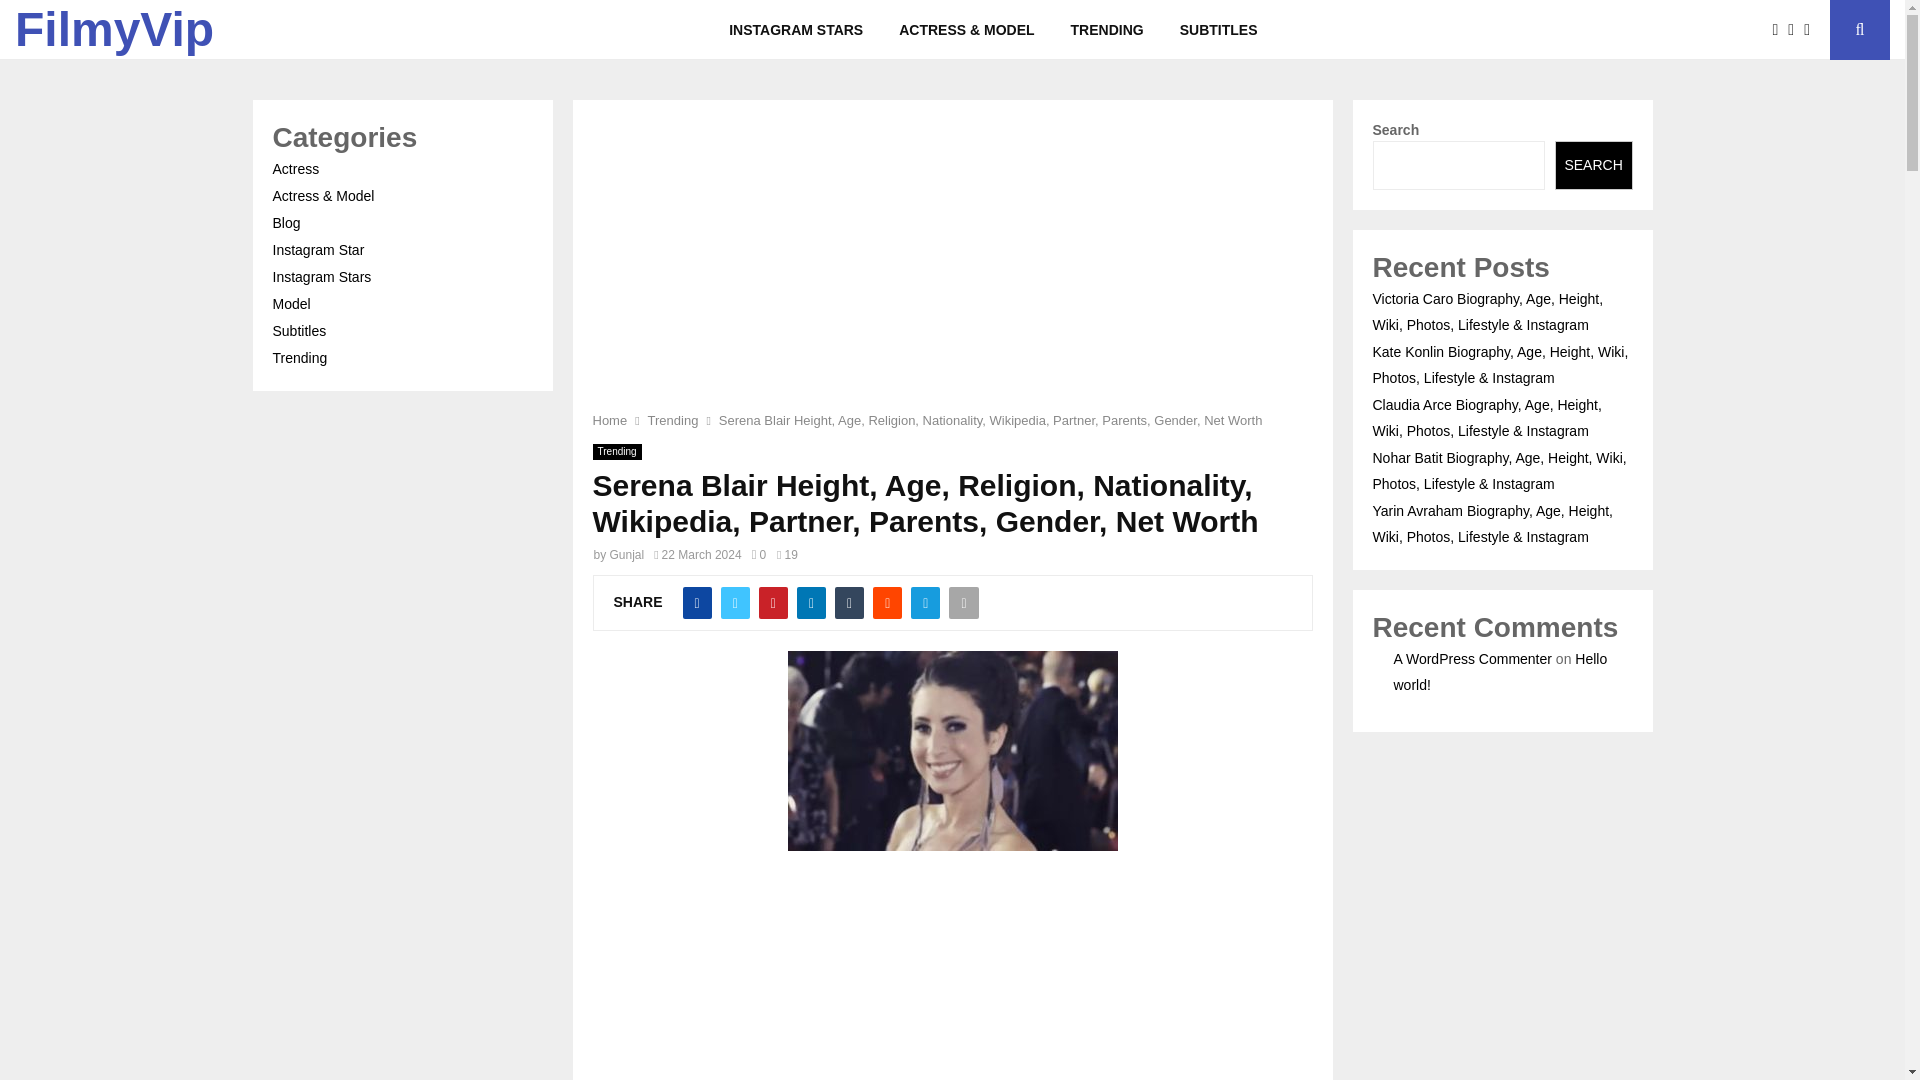 This screenshot has width=1920, height=1080. I want to click on 0, so click(759, 554).